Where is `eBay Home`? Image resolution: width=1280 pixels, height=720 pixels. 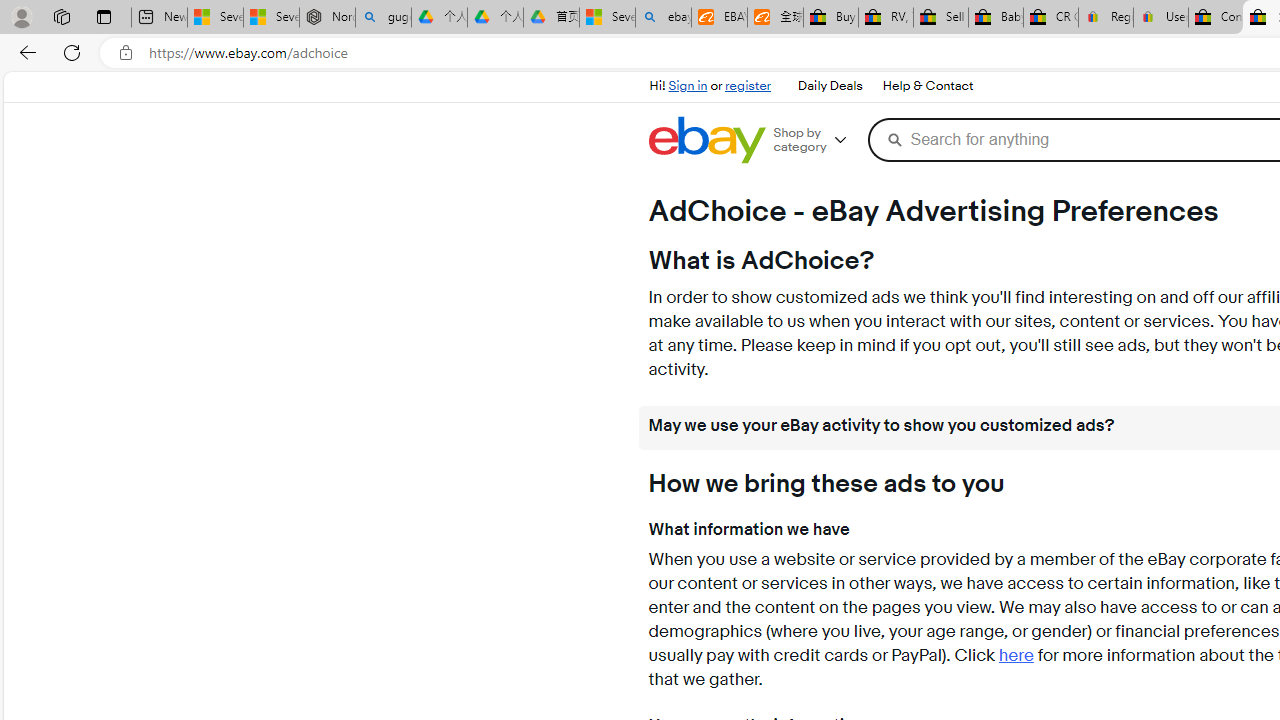 eBay Home is located at coordinates (706, 140).